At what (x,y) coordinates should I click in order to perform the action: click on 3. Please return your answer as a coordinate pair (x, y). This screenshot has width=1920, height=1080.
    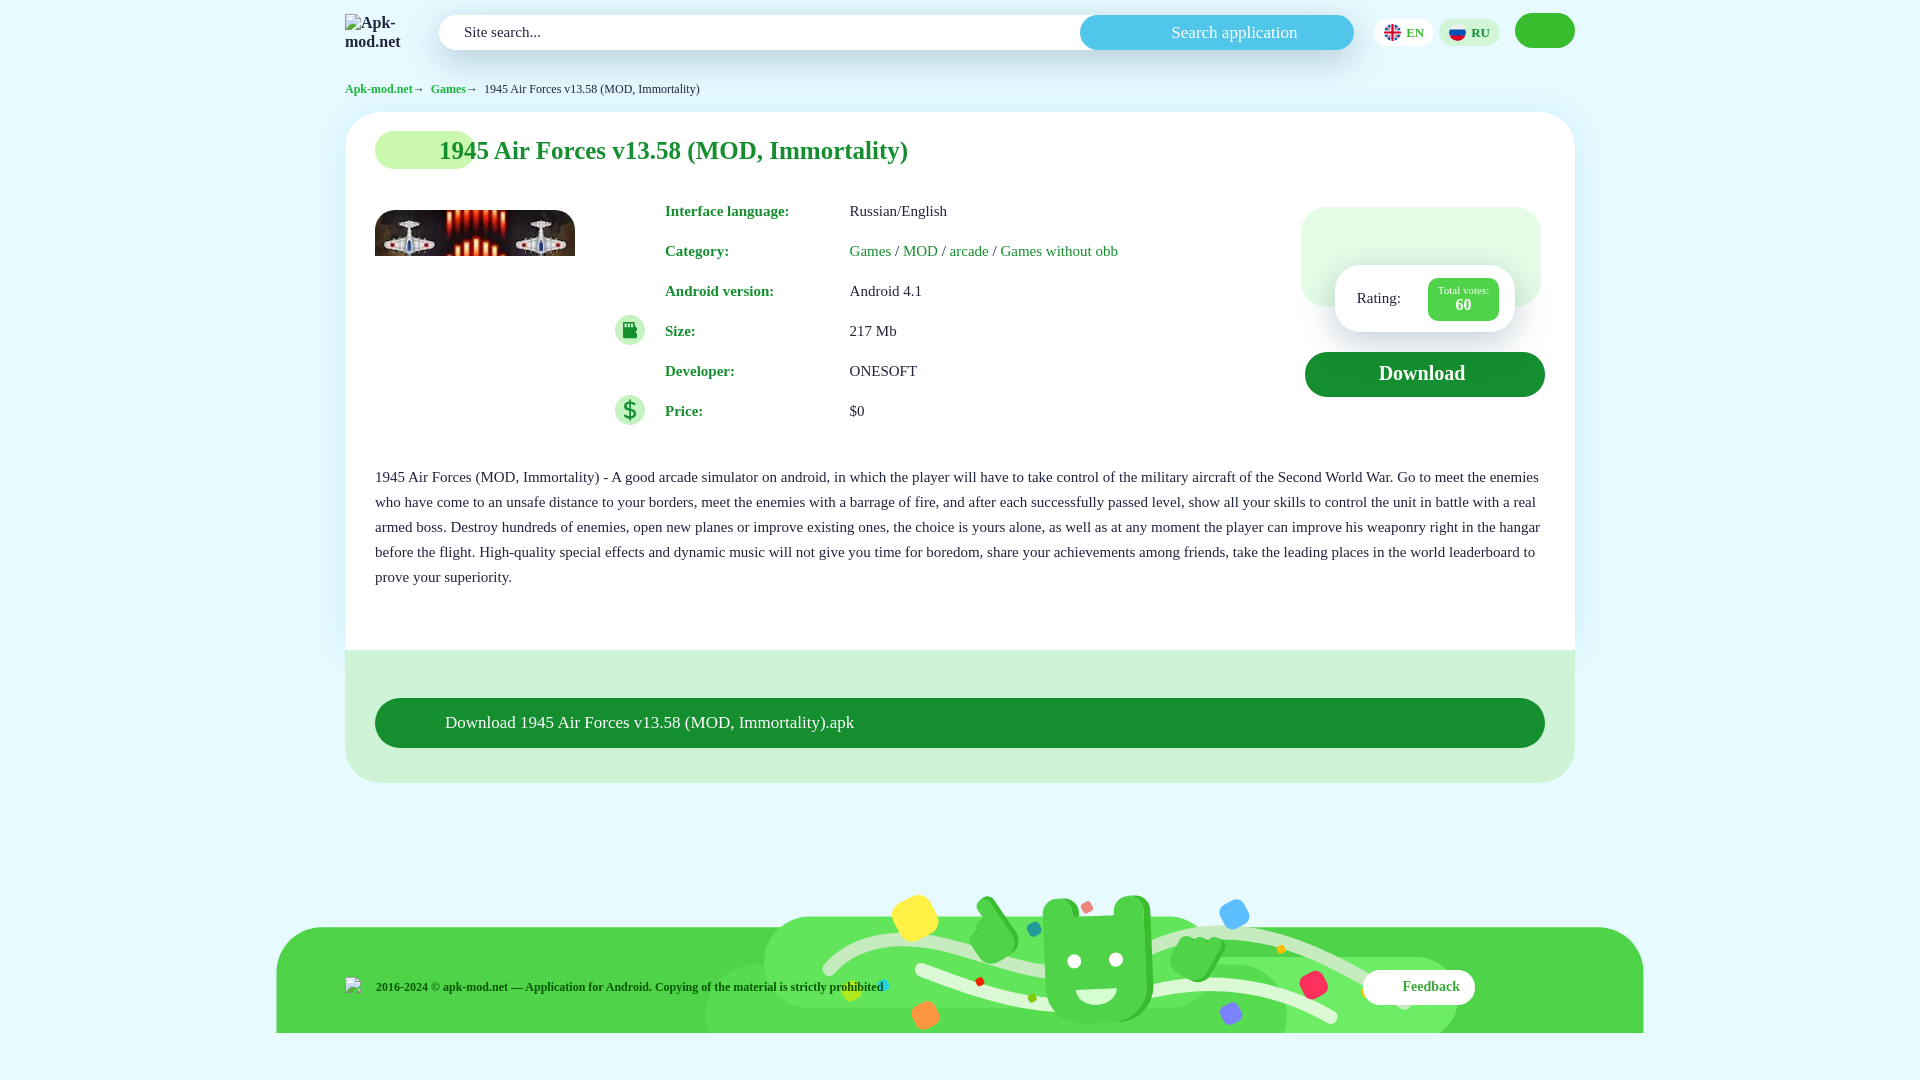
    Looking at the image, I should click on (1422, 240).